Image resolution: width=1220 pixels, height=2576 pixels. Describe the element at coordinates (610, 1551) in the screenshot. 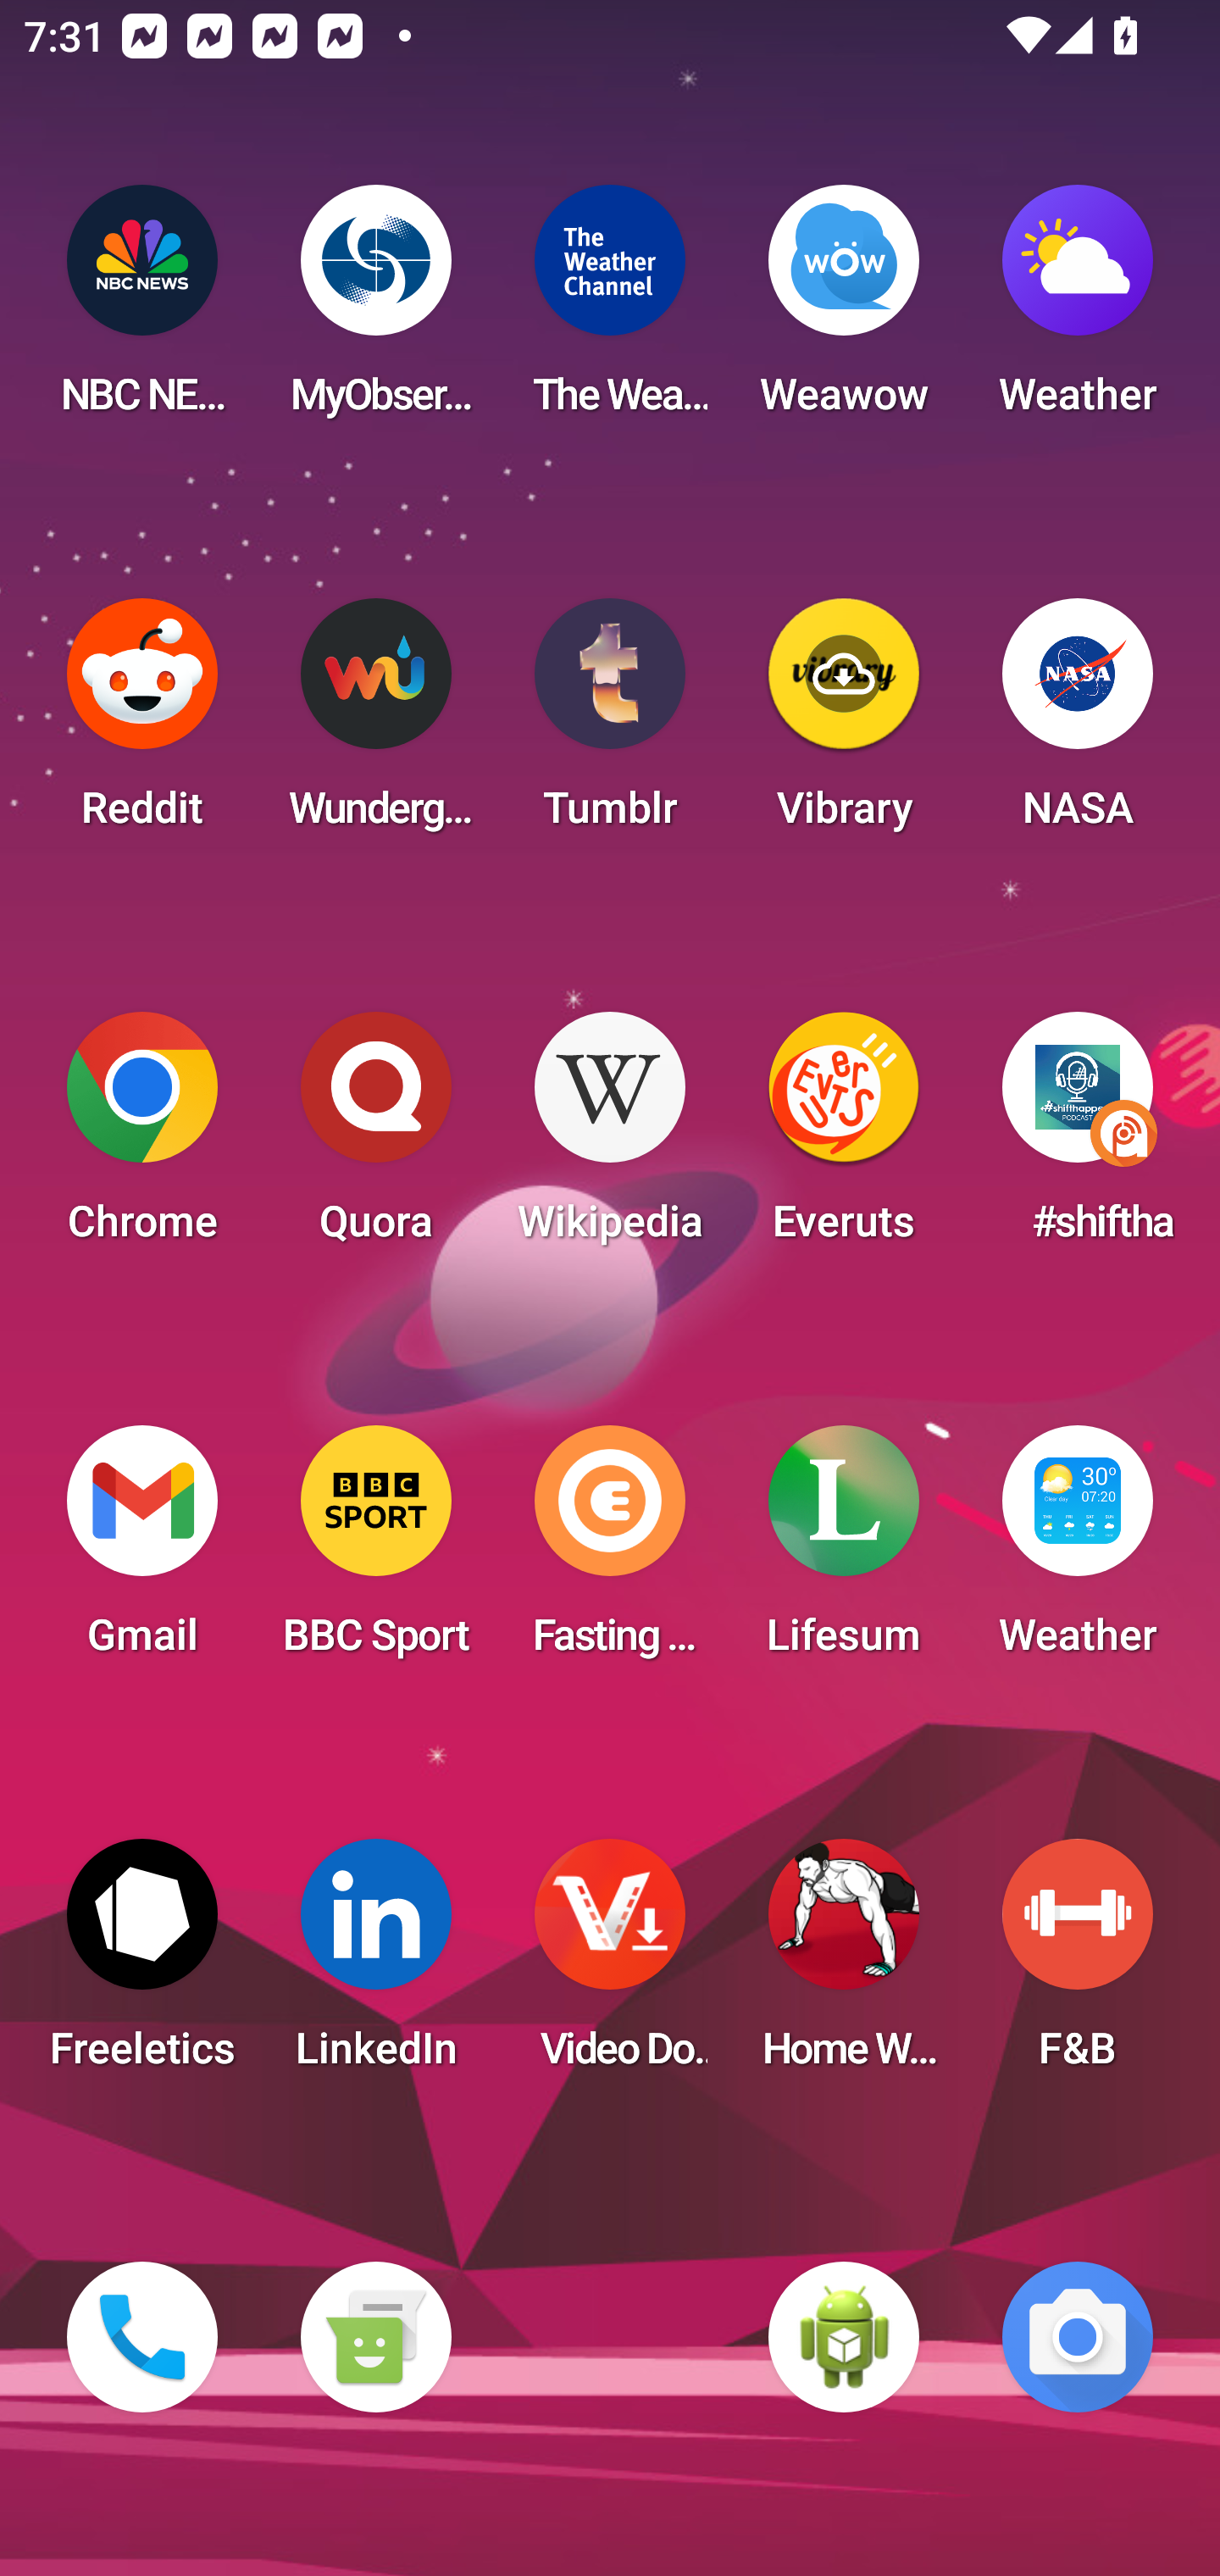

I see `Fasting Coach` at that location.